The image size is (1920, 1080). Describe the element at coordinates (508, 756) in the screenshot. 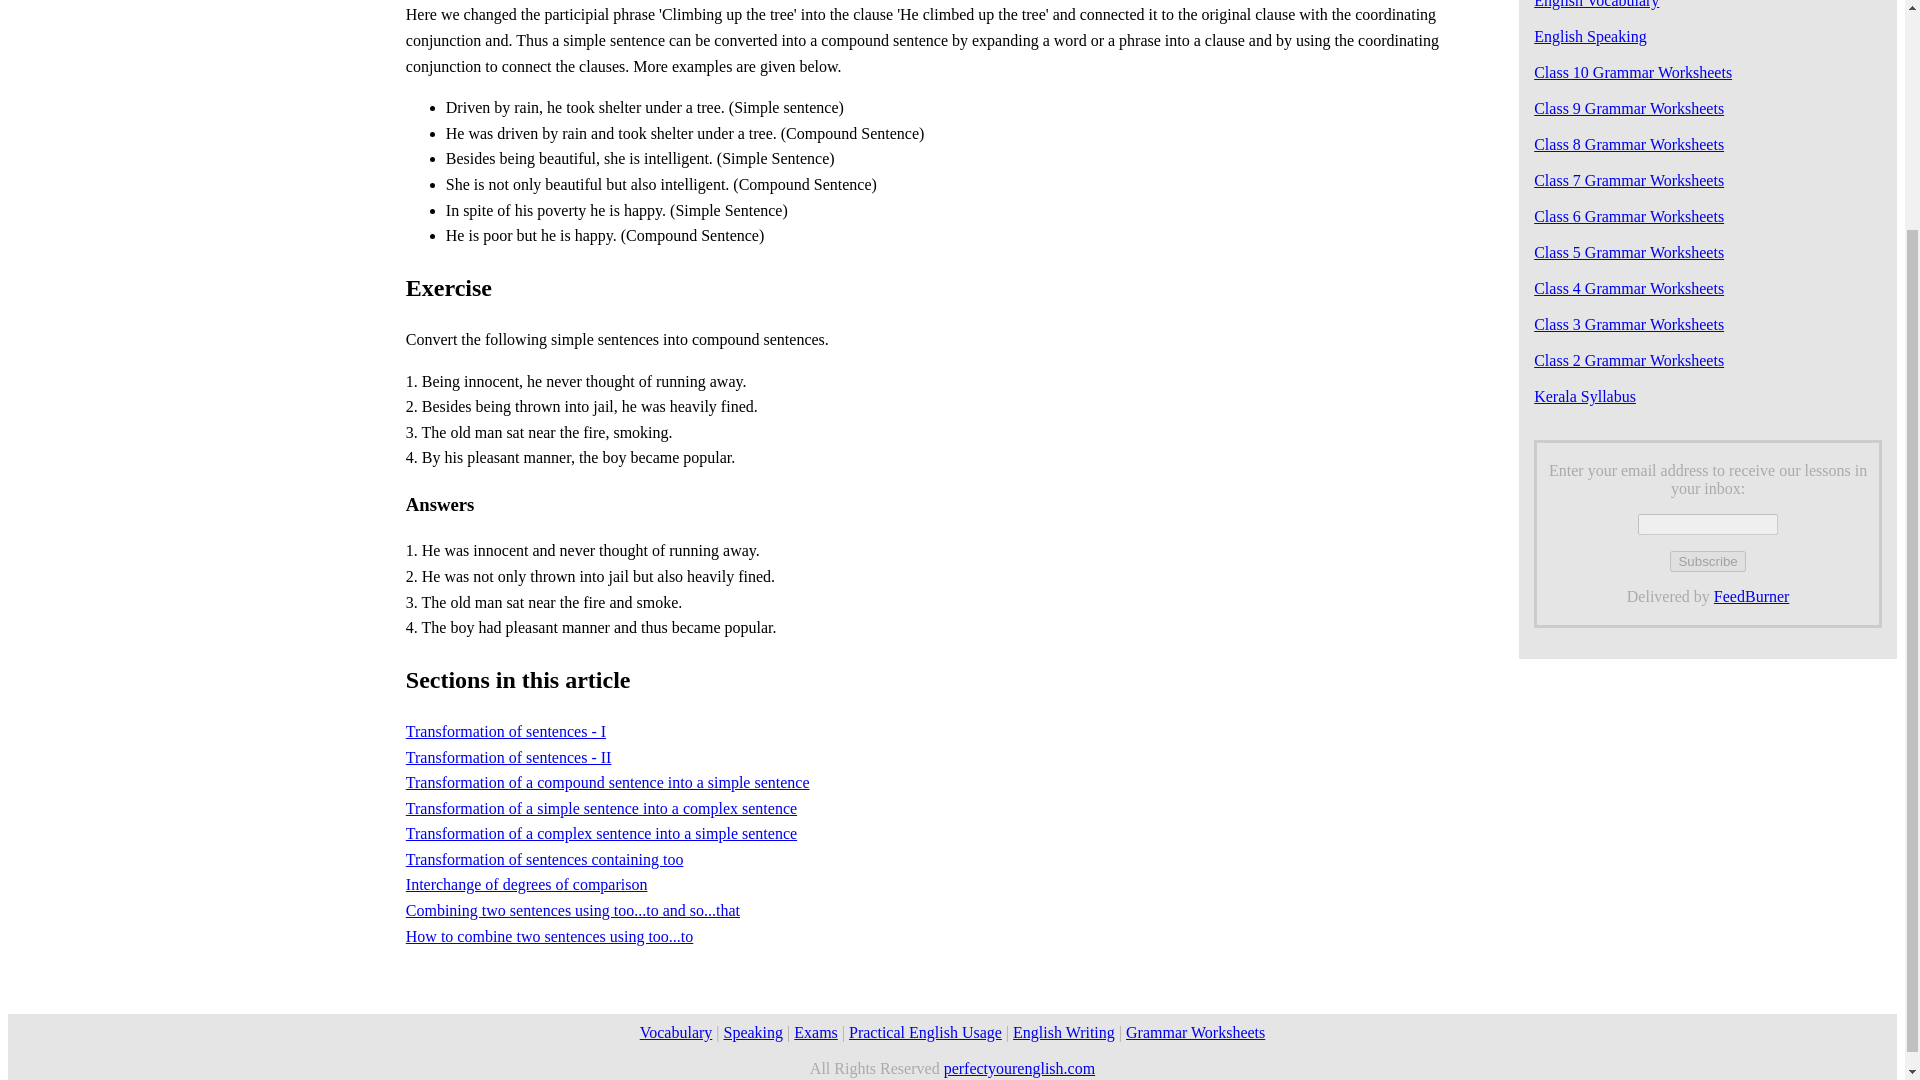

I see `Transformation of sentences - II` at that location.